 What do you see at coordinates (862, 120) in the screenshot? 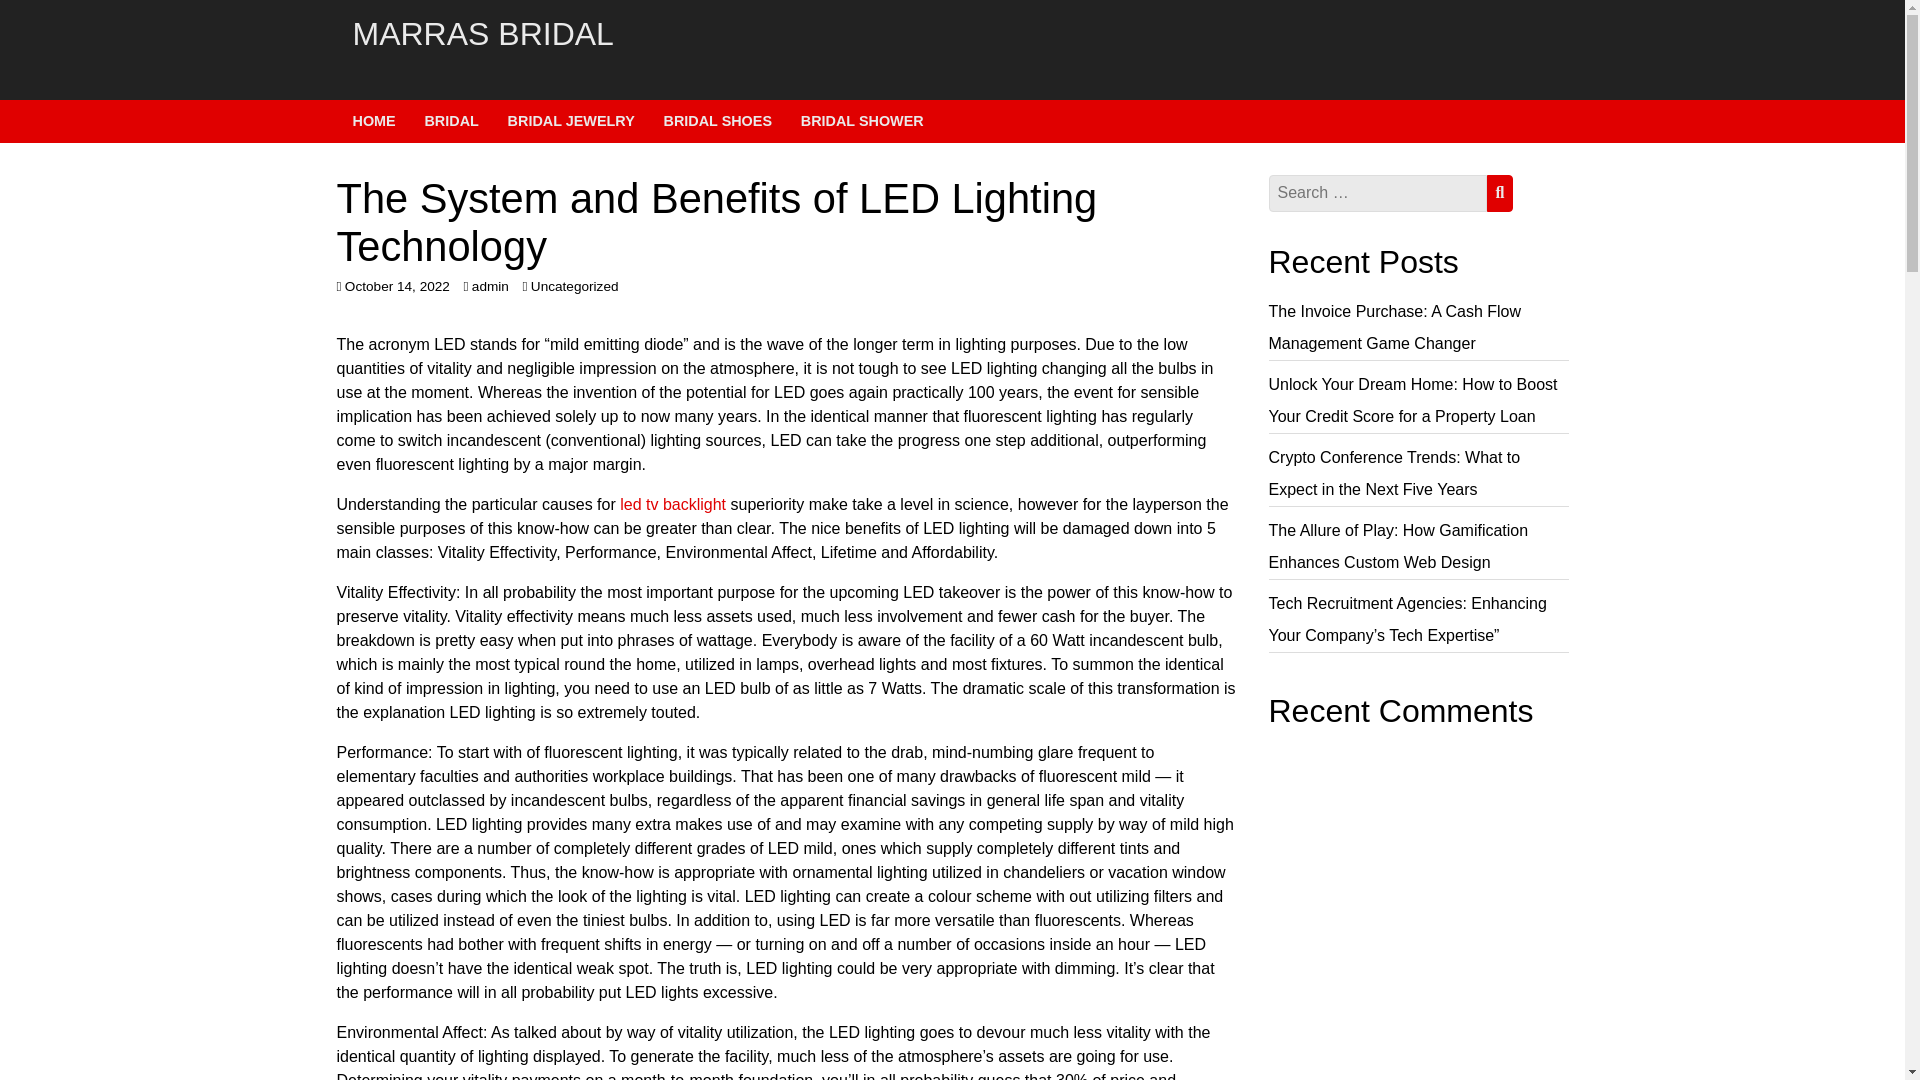
I see `BRIDAL SHOWER` at bounding box center [862, 120].